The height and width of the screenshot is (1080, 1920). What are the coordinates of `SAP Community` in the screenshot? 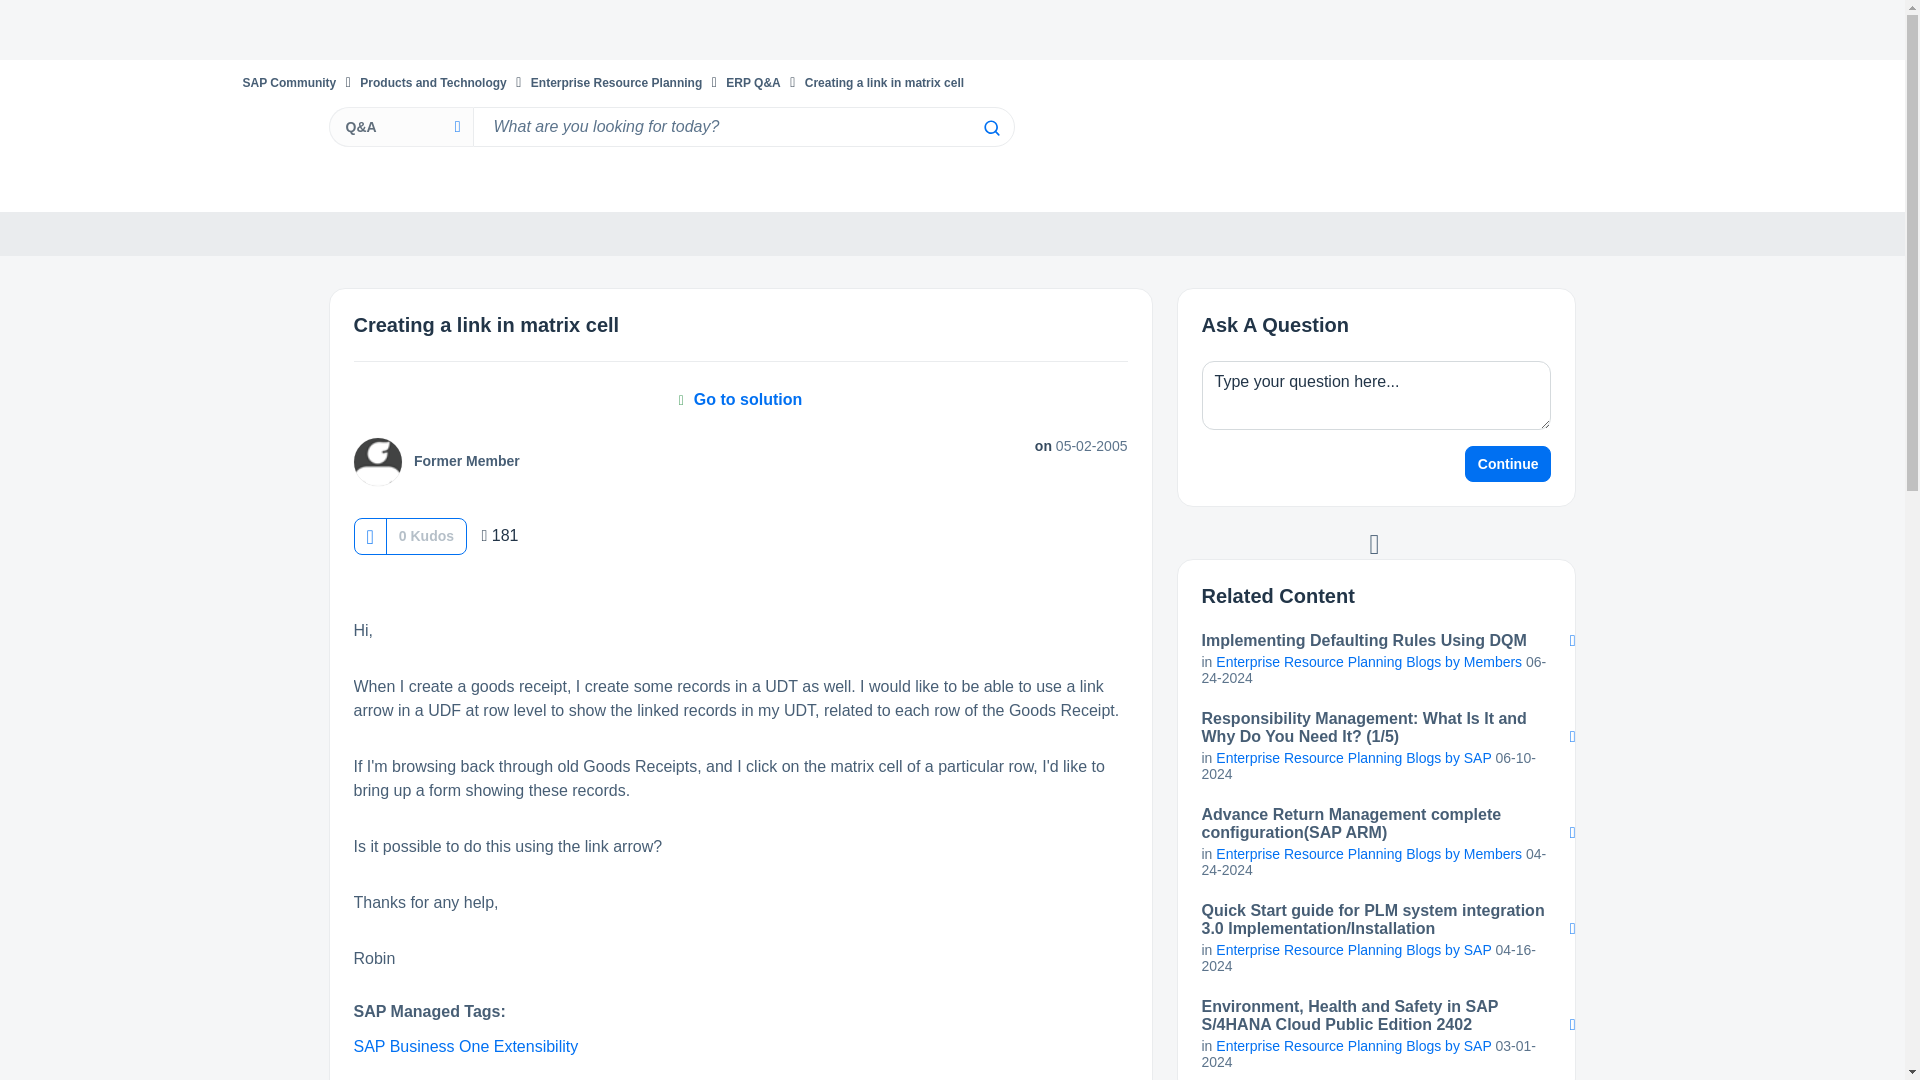 It's located at (288, 82).